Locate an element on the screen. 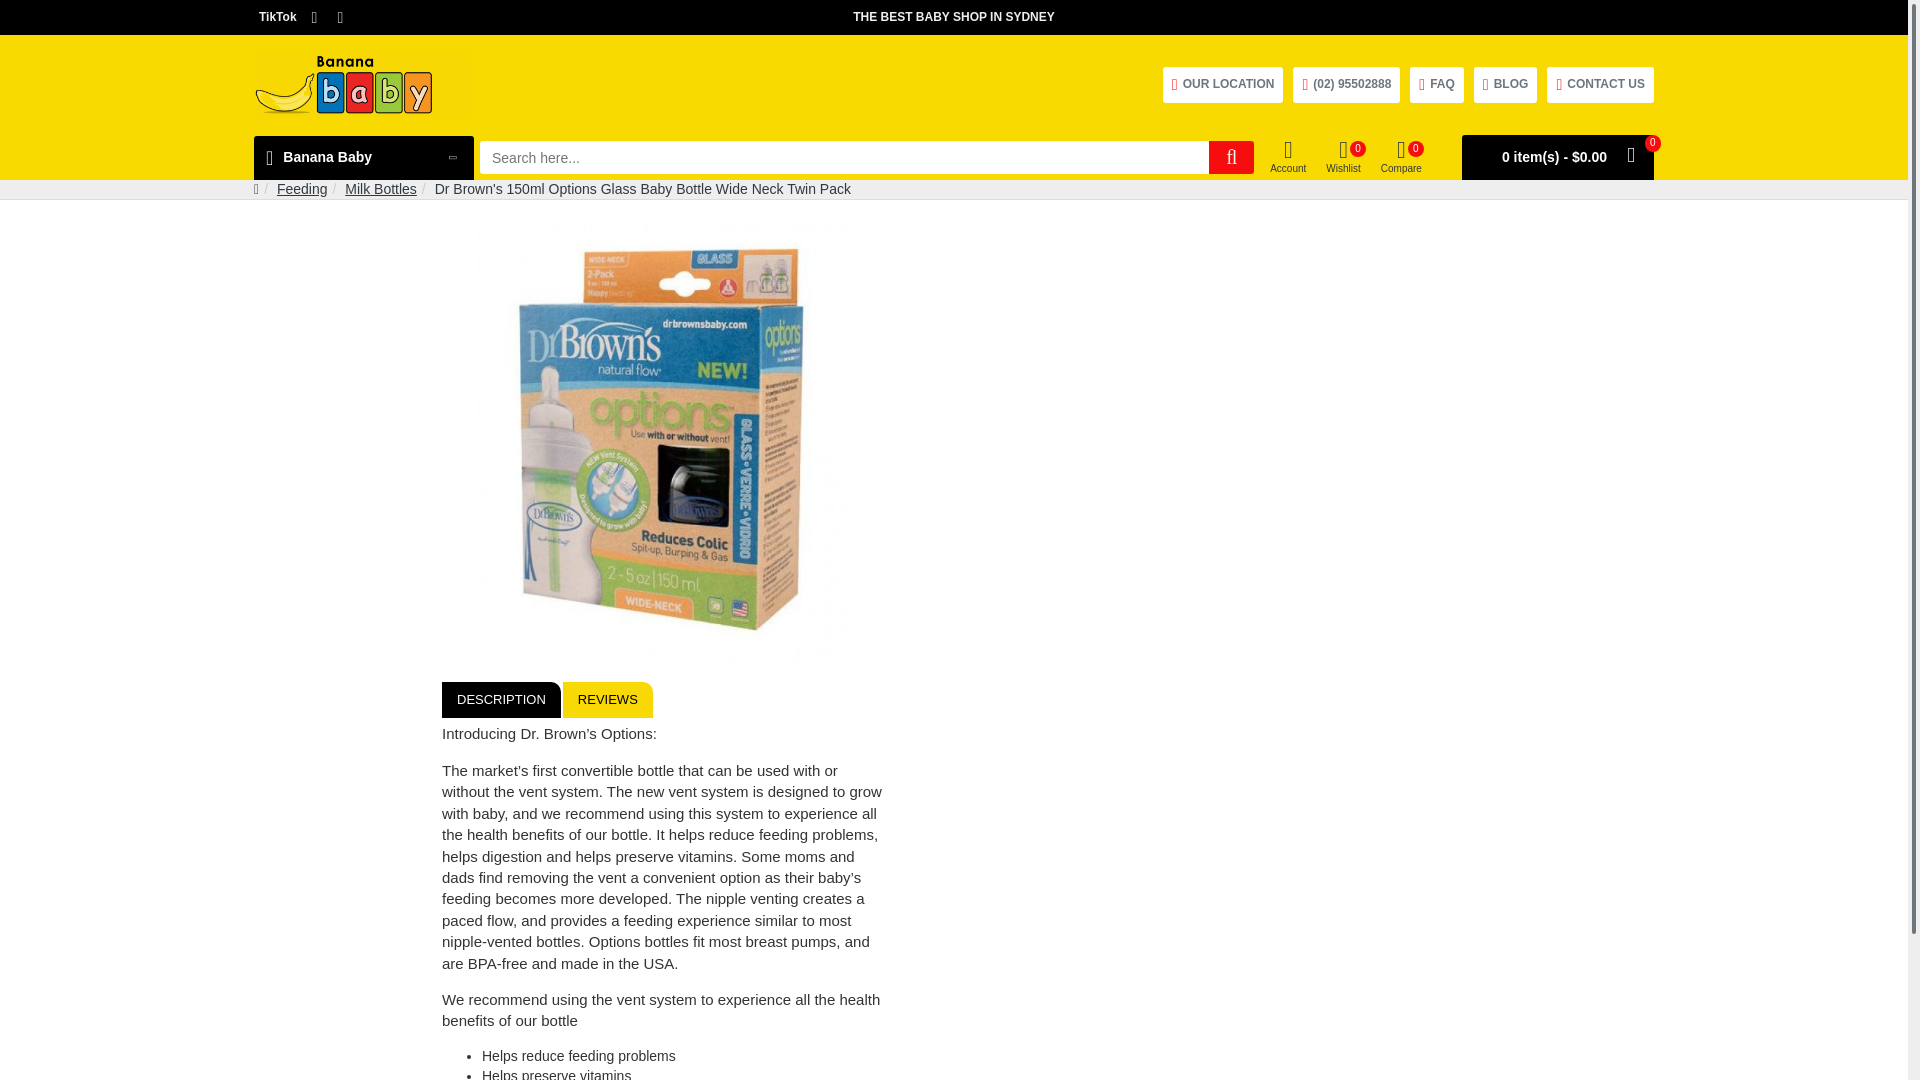 The height and width of the screenshot is (1080, 1920). TikTok is located at coordinates (277, 17).